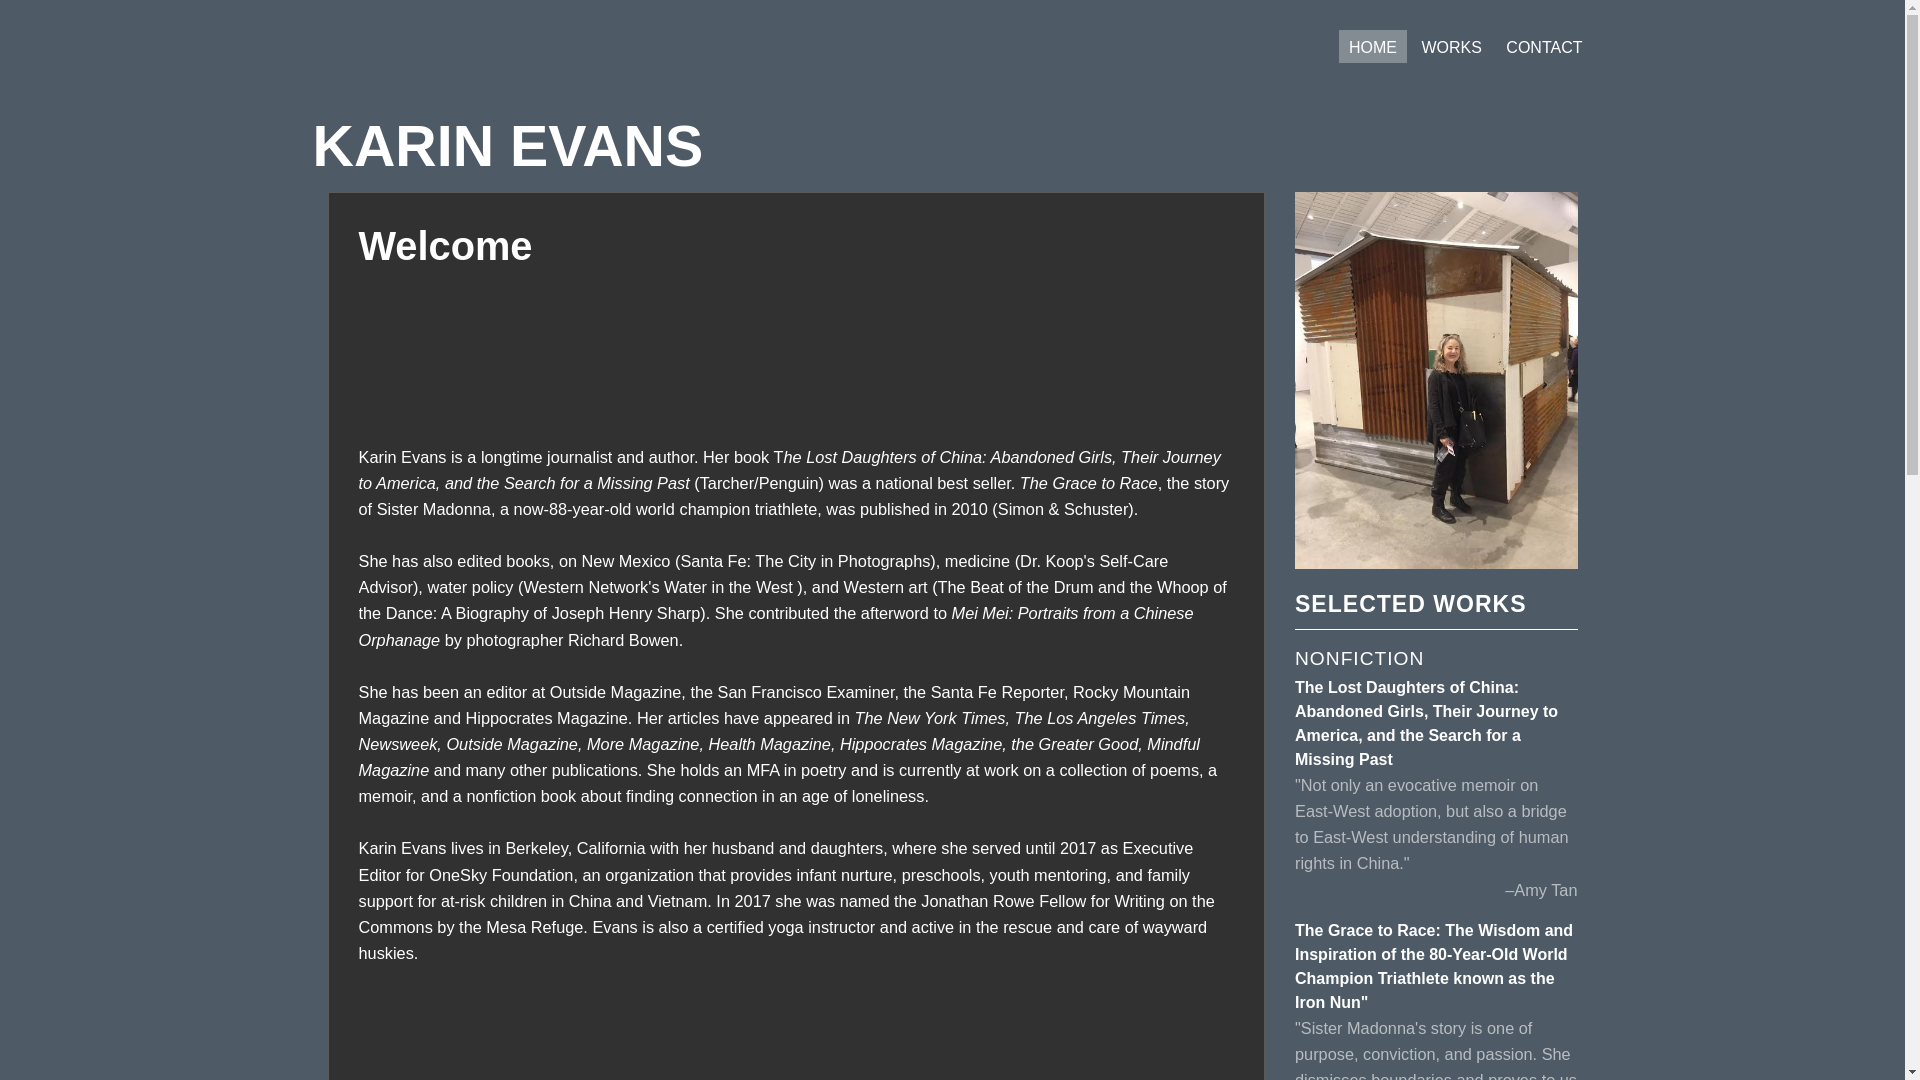  Describe the element at coordinates (951, 146) in the screenshot. I see `KARIN EVANS` at that location.